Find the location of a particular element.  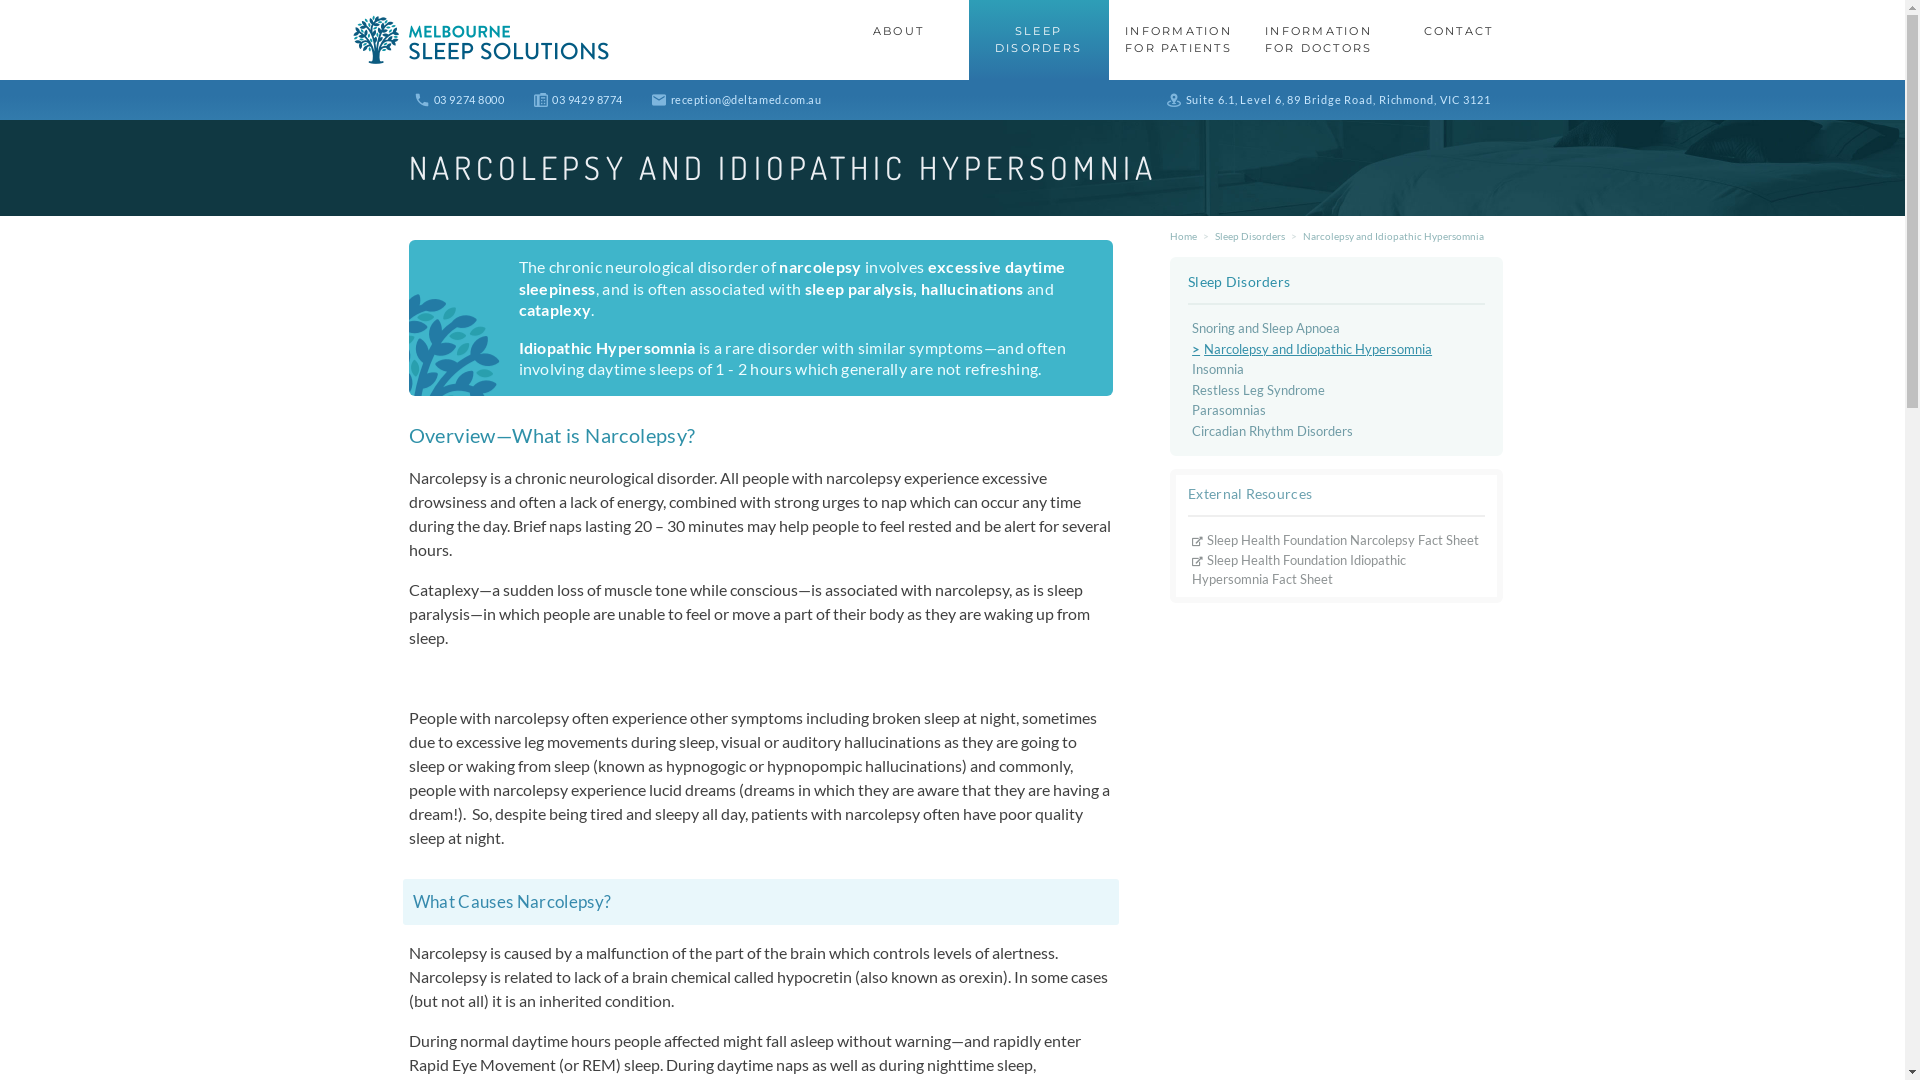

CONTACT is located at coordinates (1458, 40).